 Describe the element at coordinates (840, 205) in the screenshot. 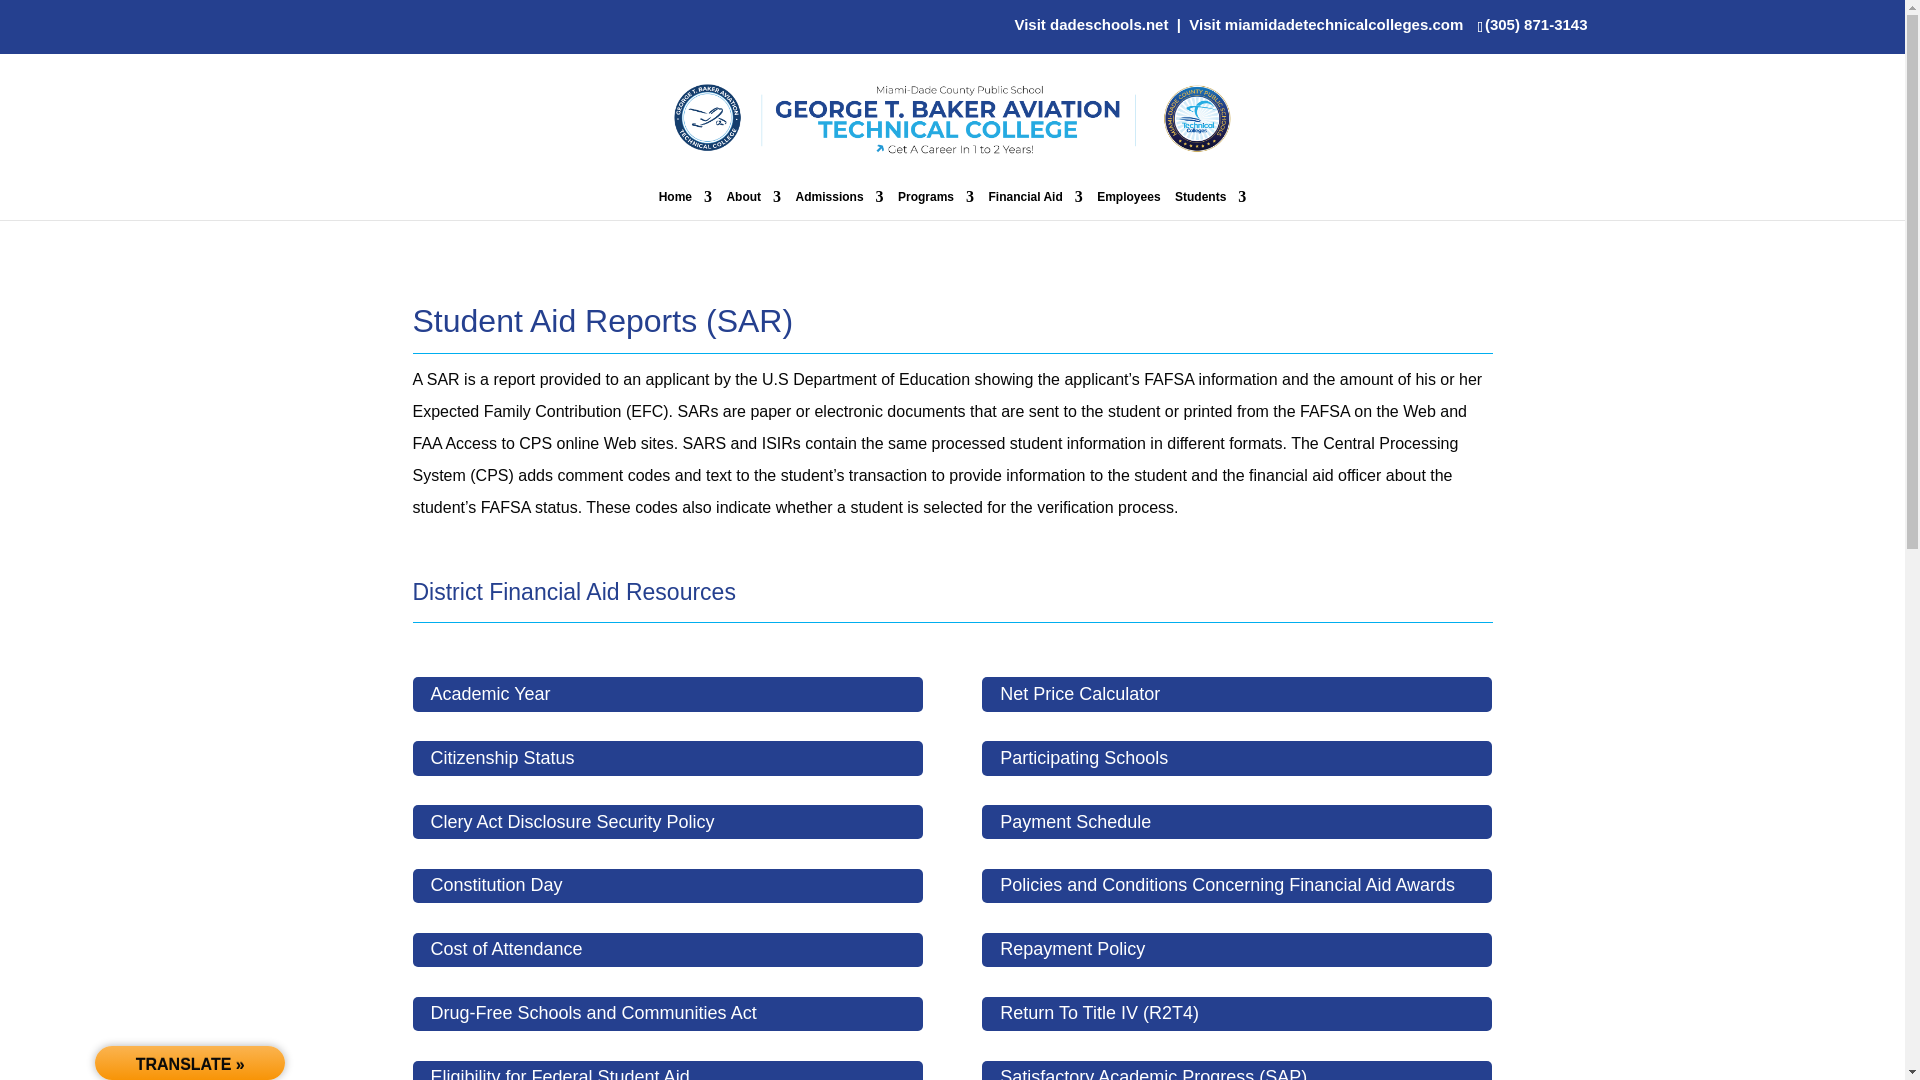

I see `Admissions` at that location.